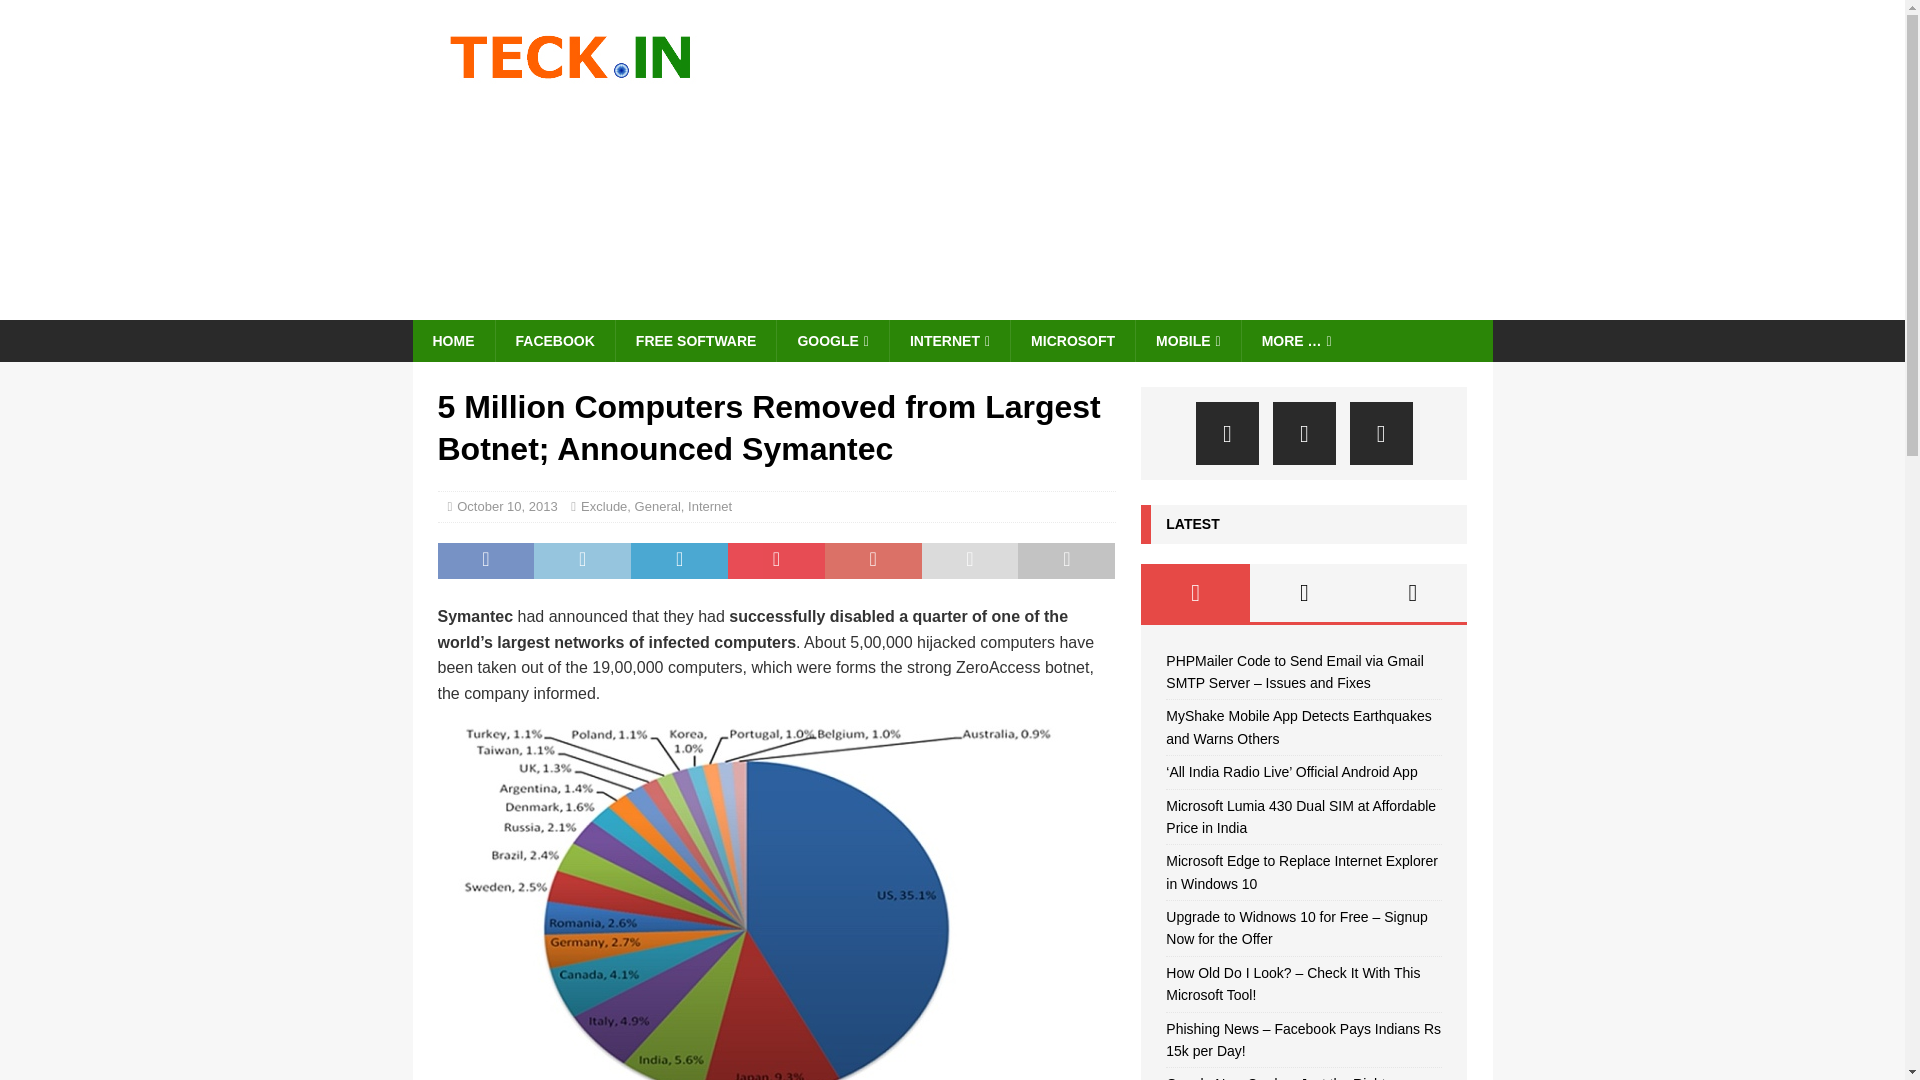 This screenshot has height=1080, width=1920. What do you see at coordinates (452, 340) in the screenshot?
I see `HOME` at bounding box center [452, 340].